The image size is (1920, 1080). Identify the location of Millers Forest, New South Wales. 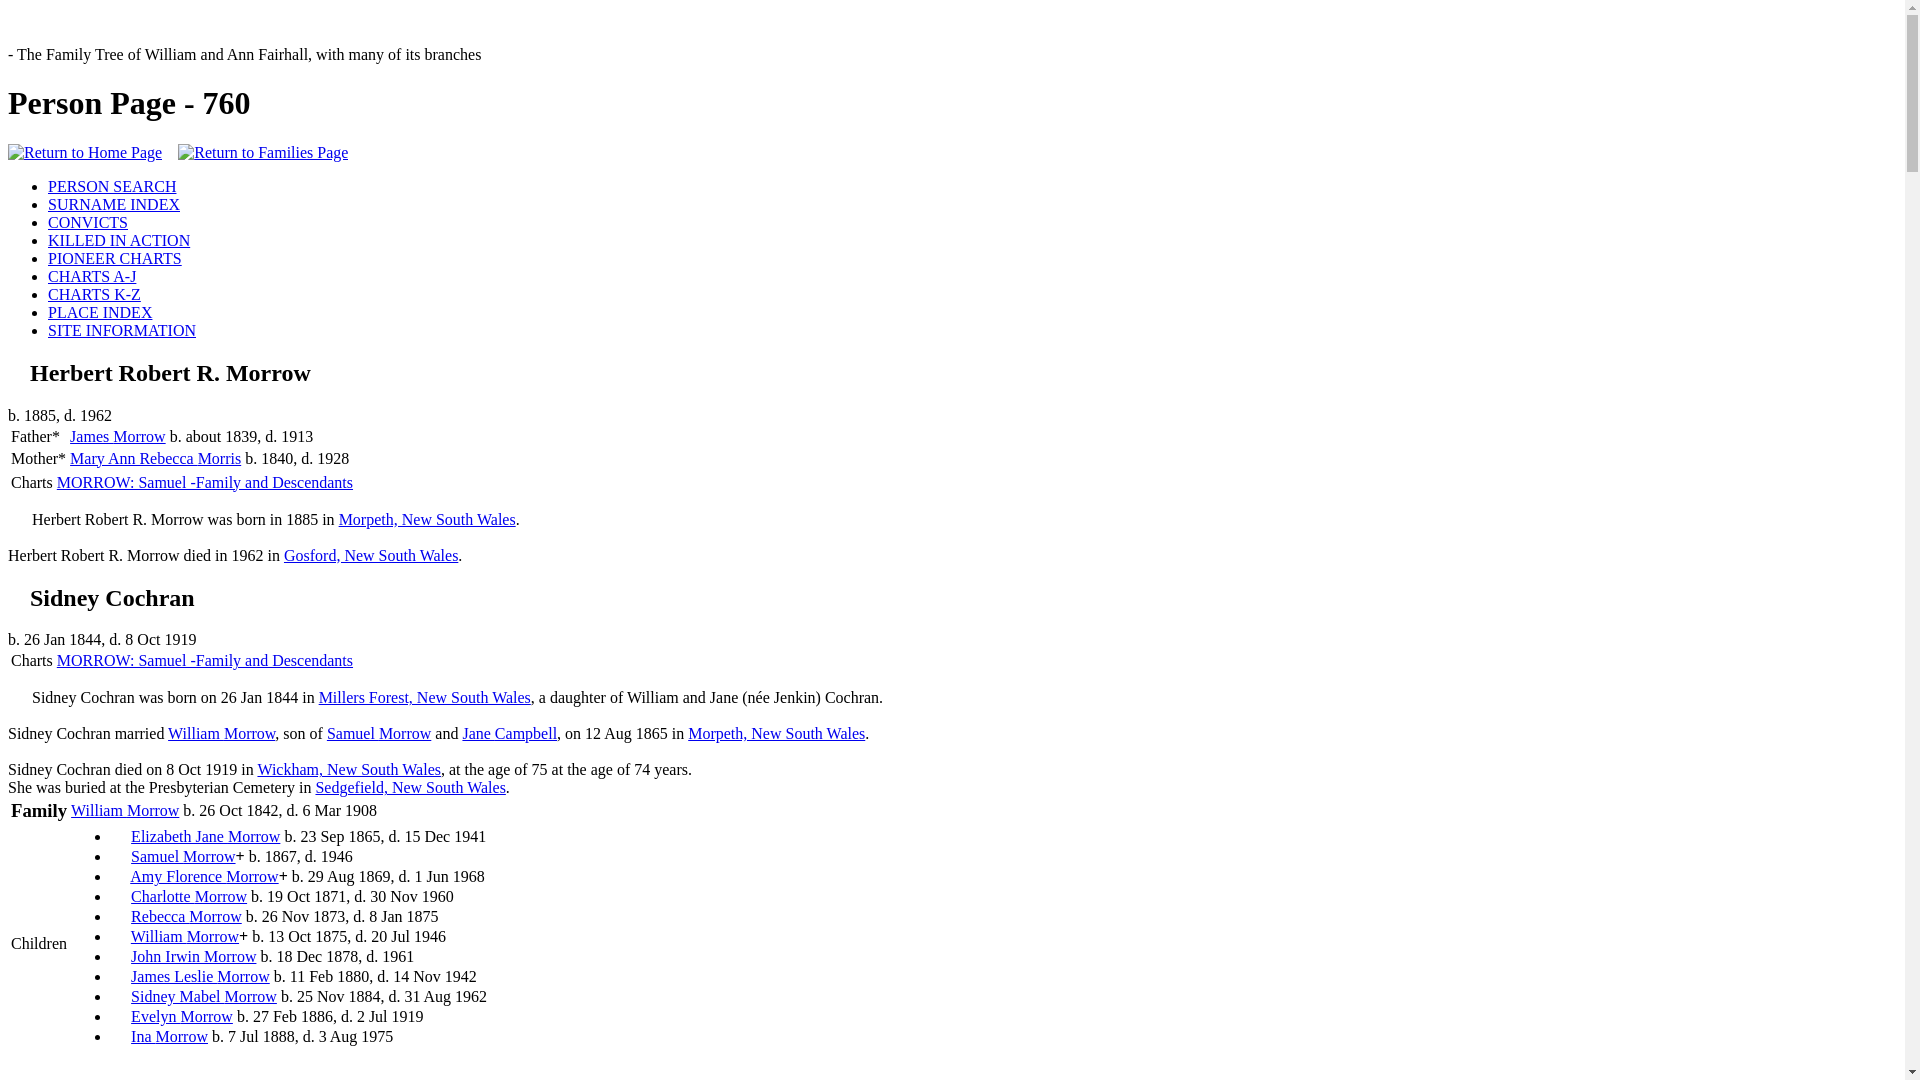
(425, 698).